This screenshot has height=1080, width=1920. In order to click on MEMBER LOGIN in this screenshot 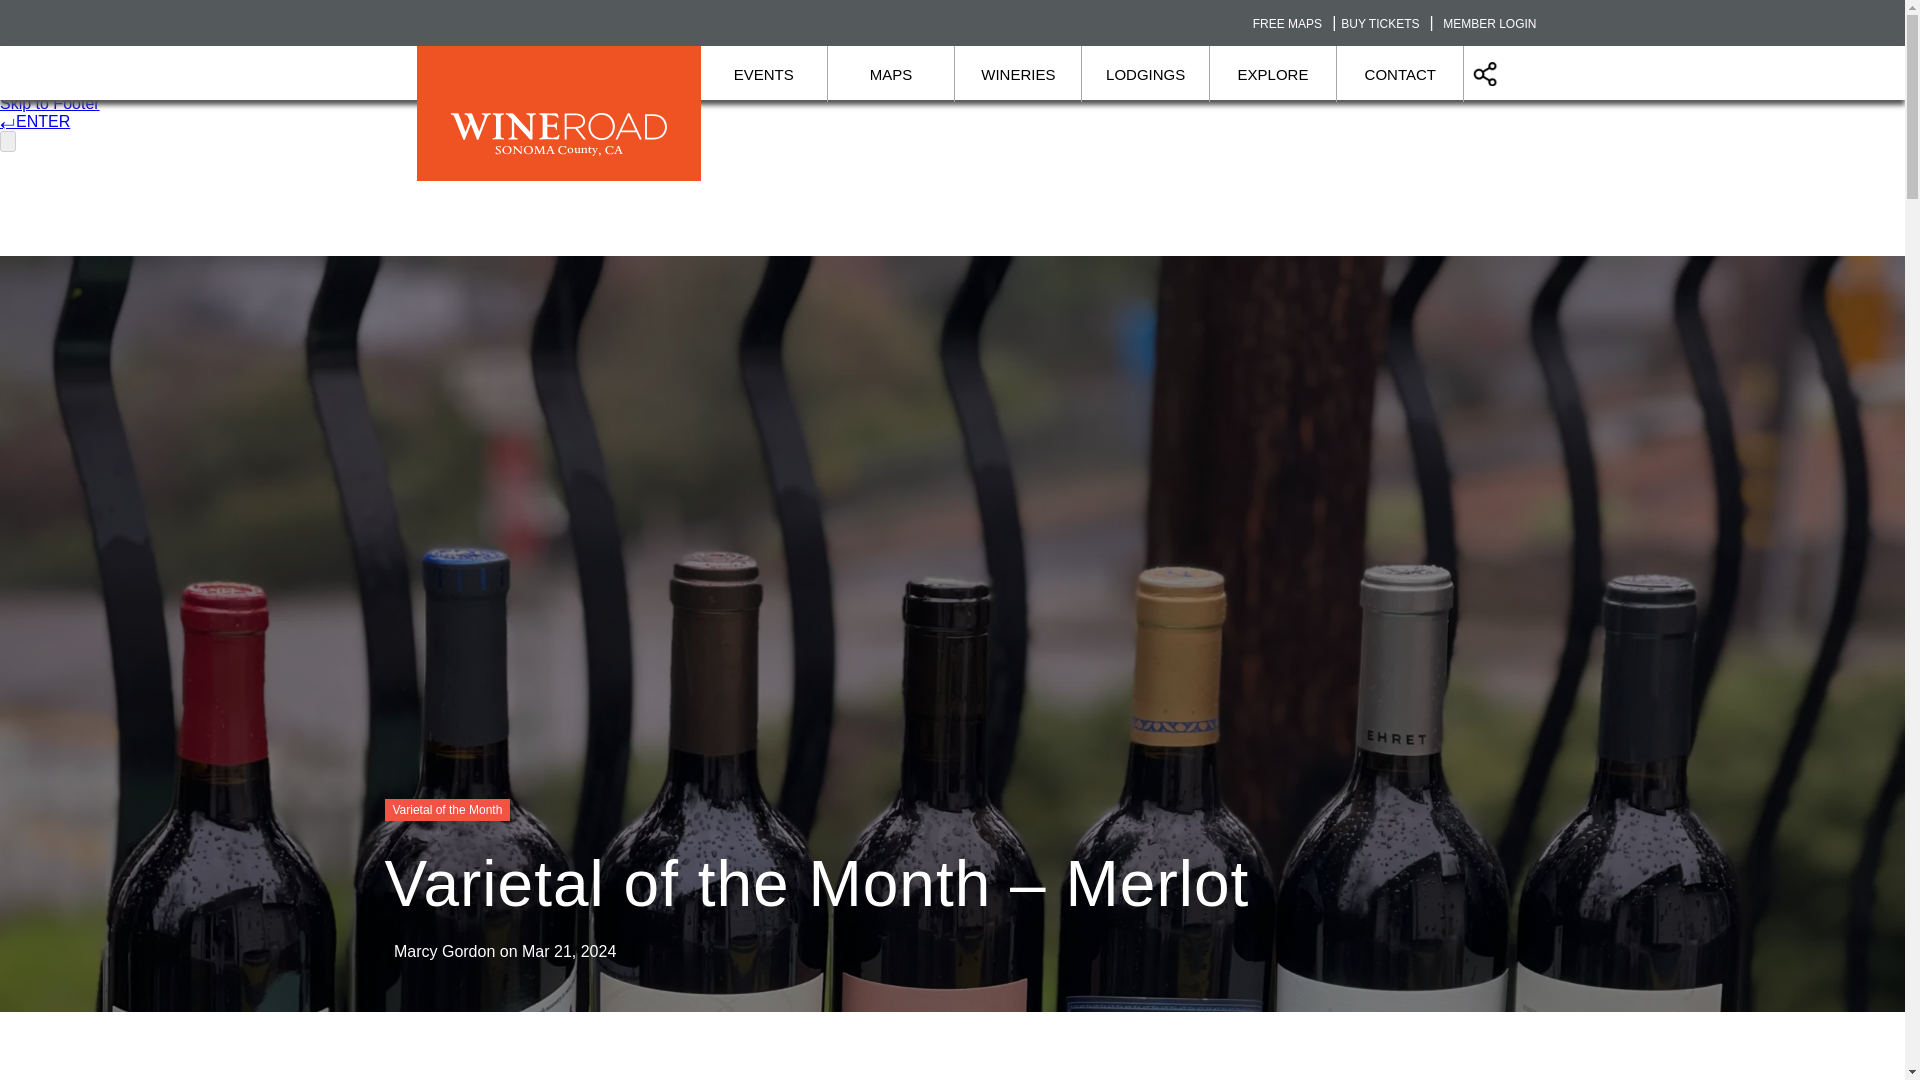, I will do `click(1490, 24)`.